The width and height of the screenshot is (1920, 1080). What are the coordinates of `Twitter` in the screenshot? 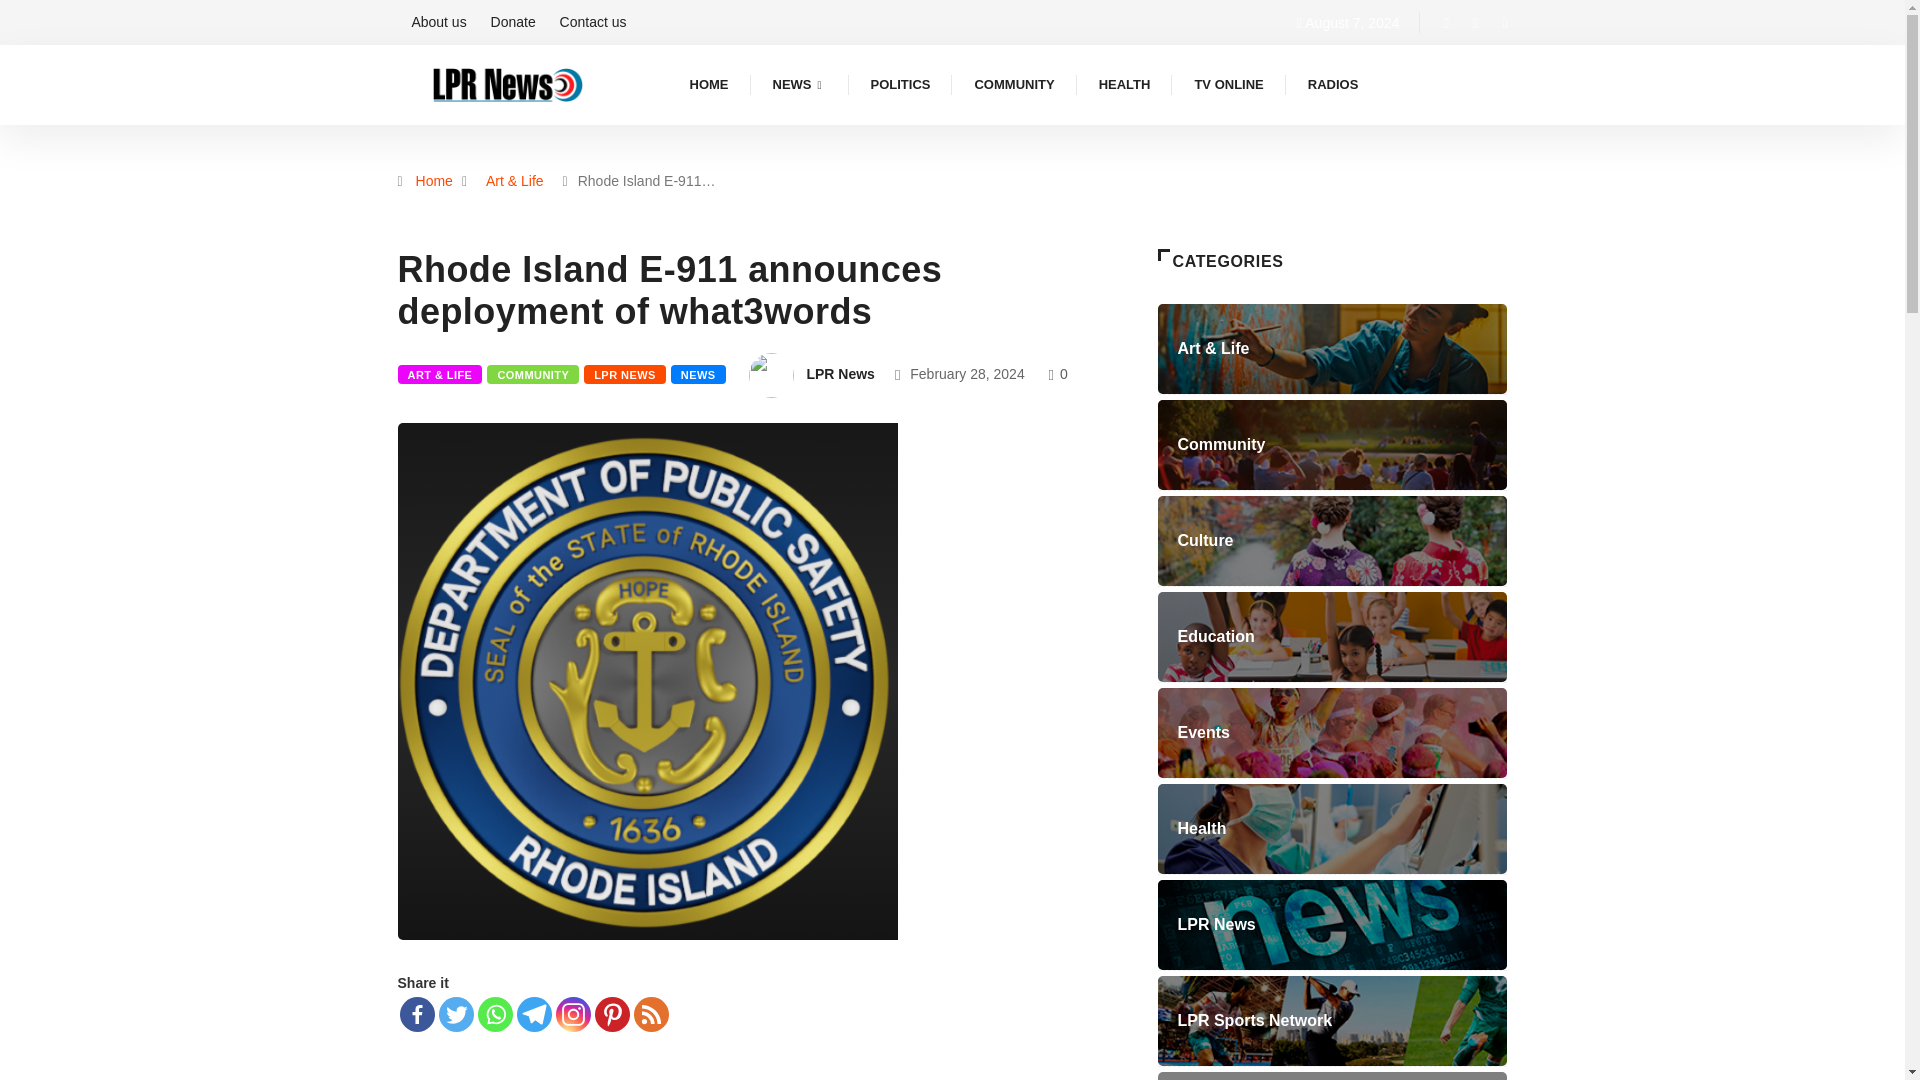 It's located at (454, 1014).